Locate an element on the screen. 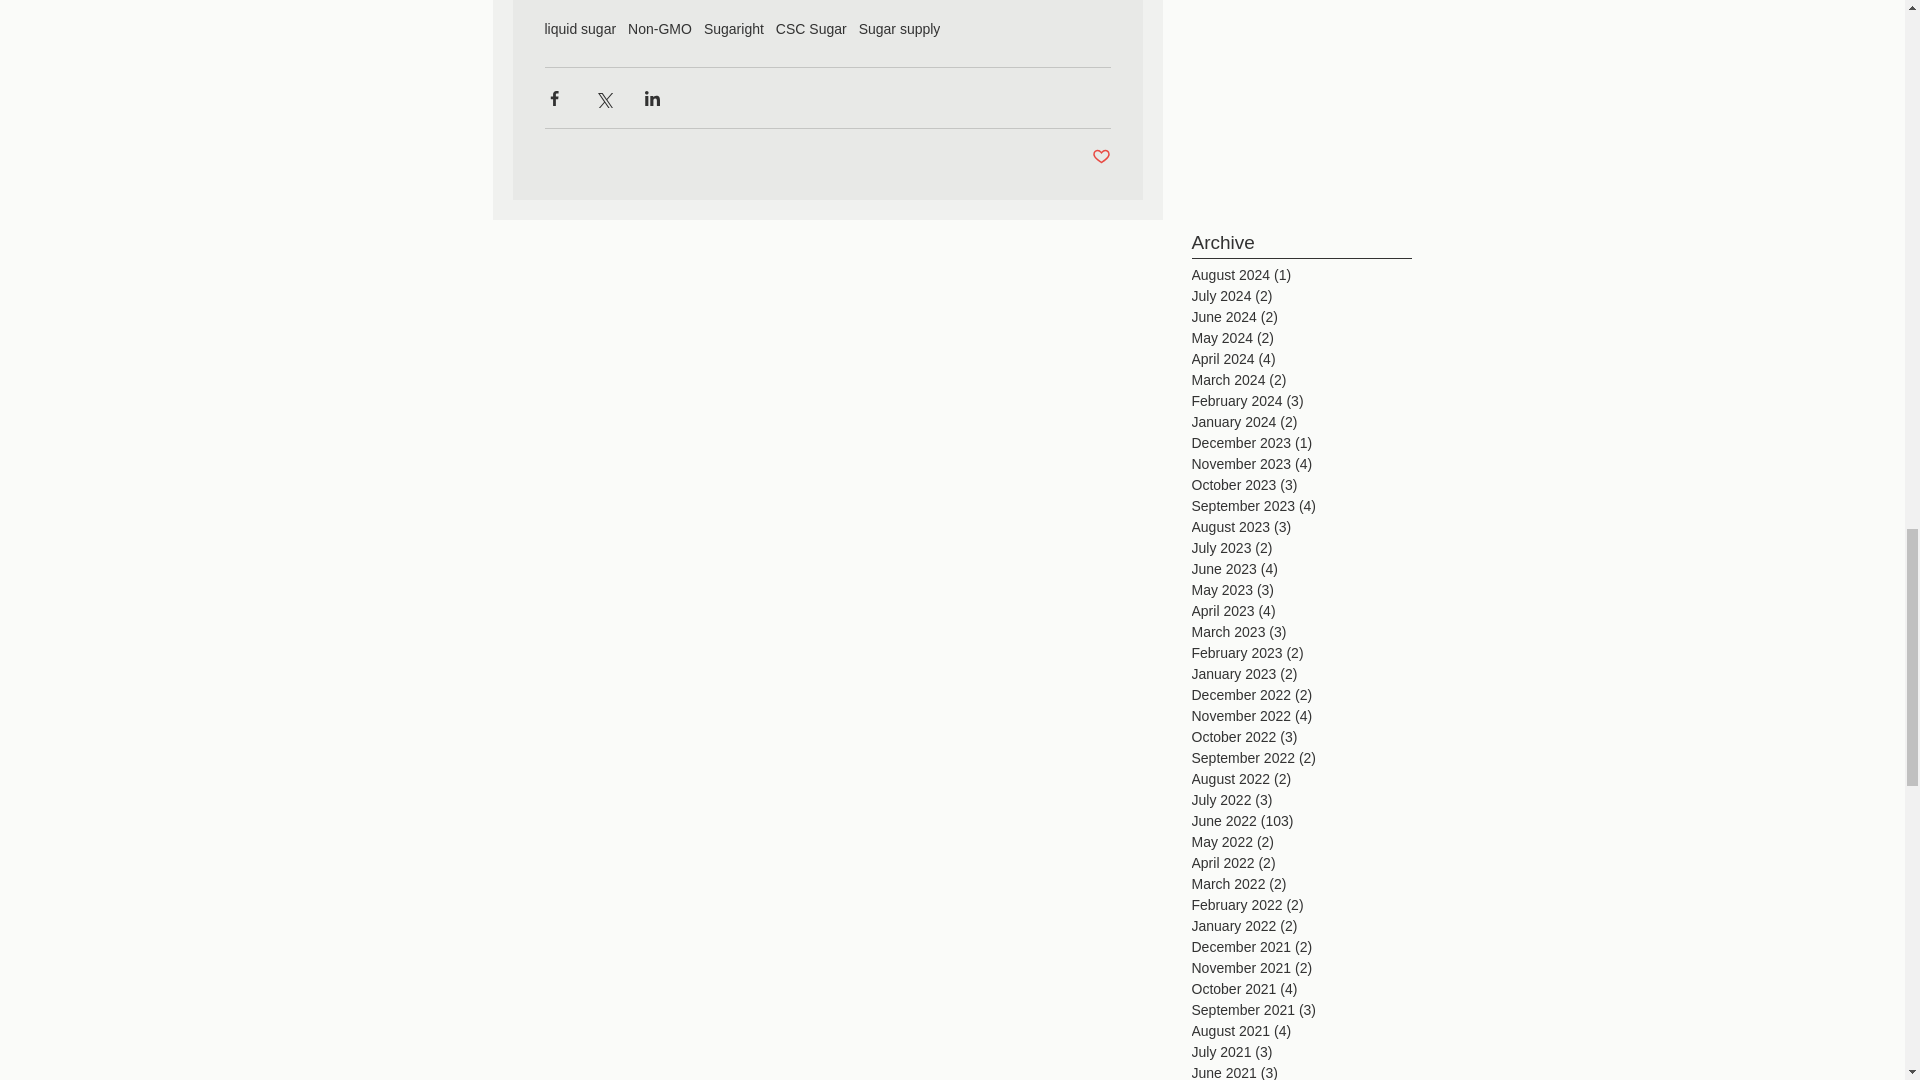  Sugar supply is located at coordinates (899, 28).